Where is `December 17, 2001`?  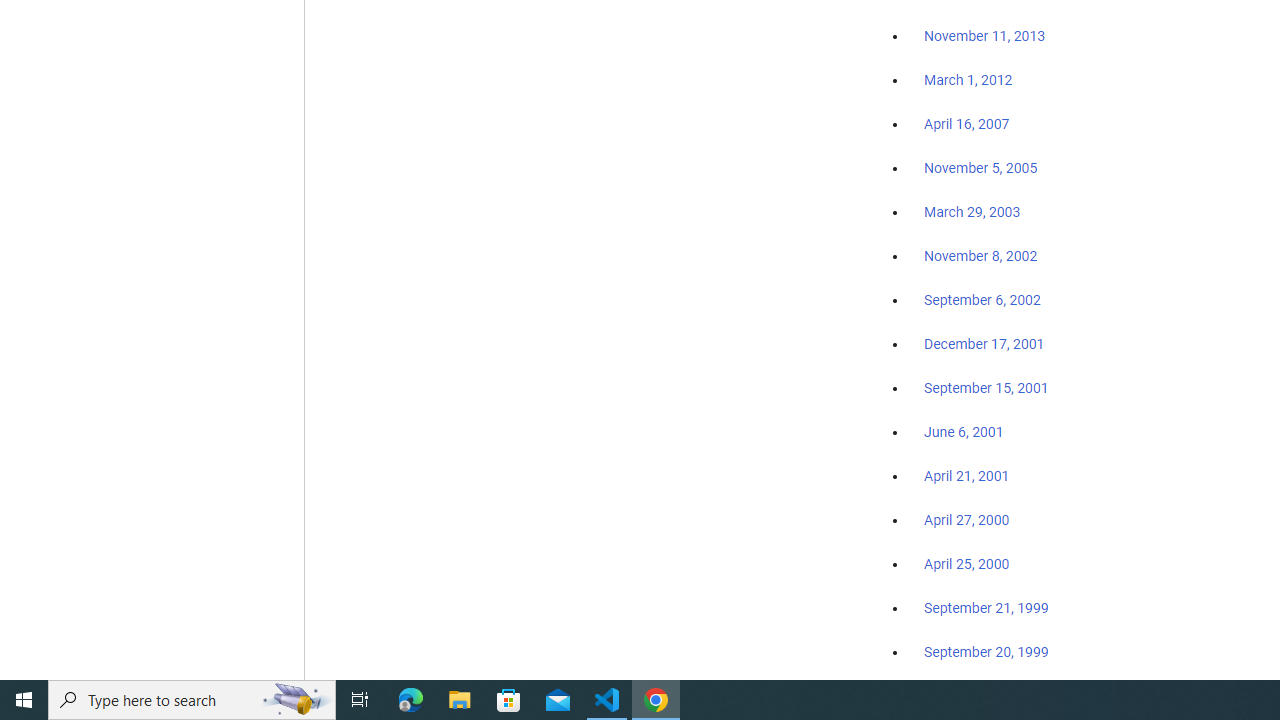
December 17, 2001 is located at coordinates (984, 343).